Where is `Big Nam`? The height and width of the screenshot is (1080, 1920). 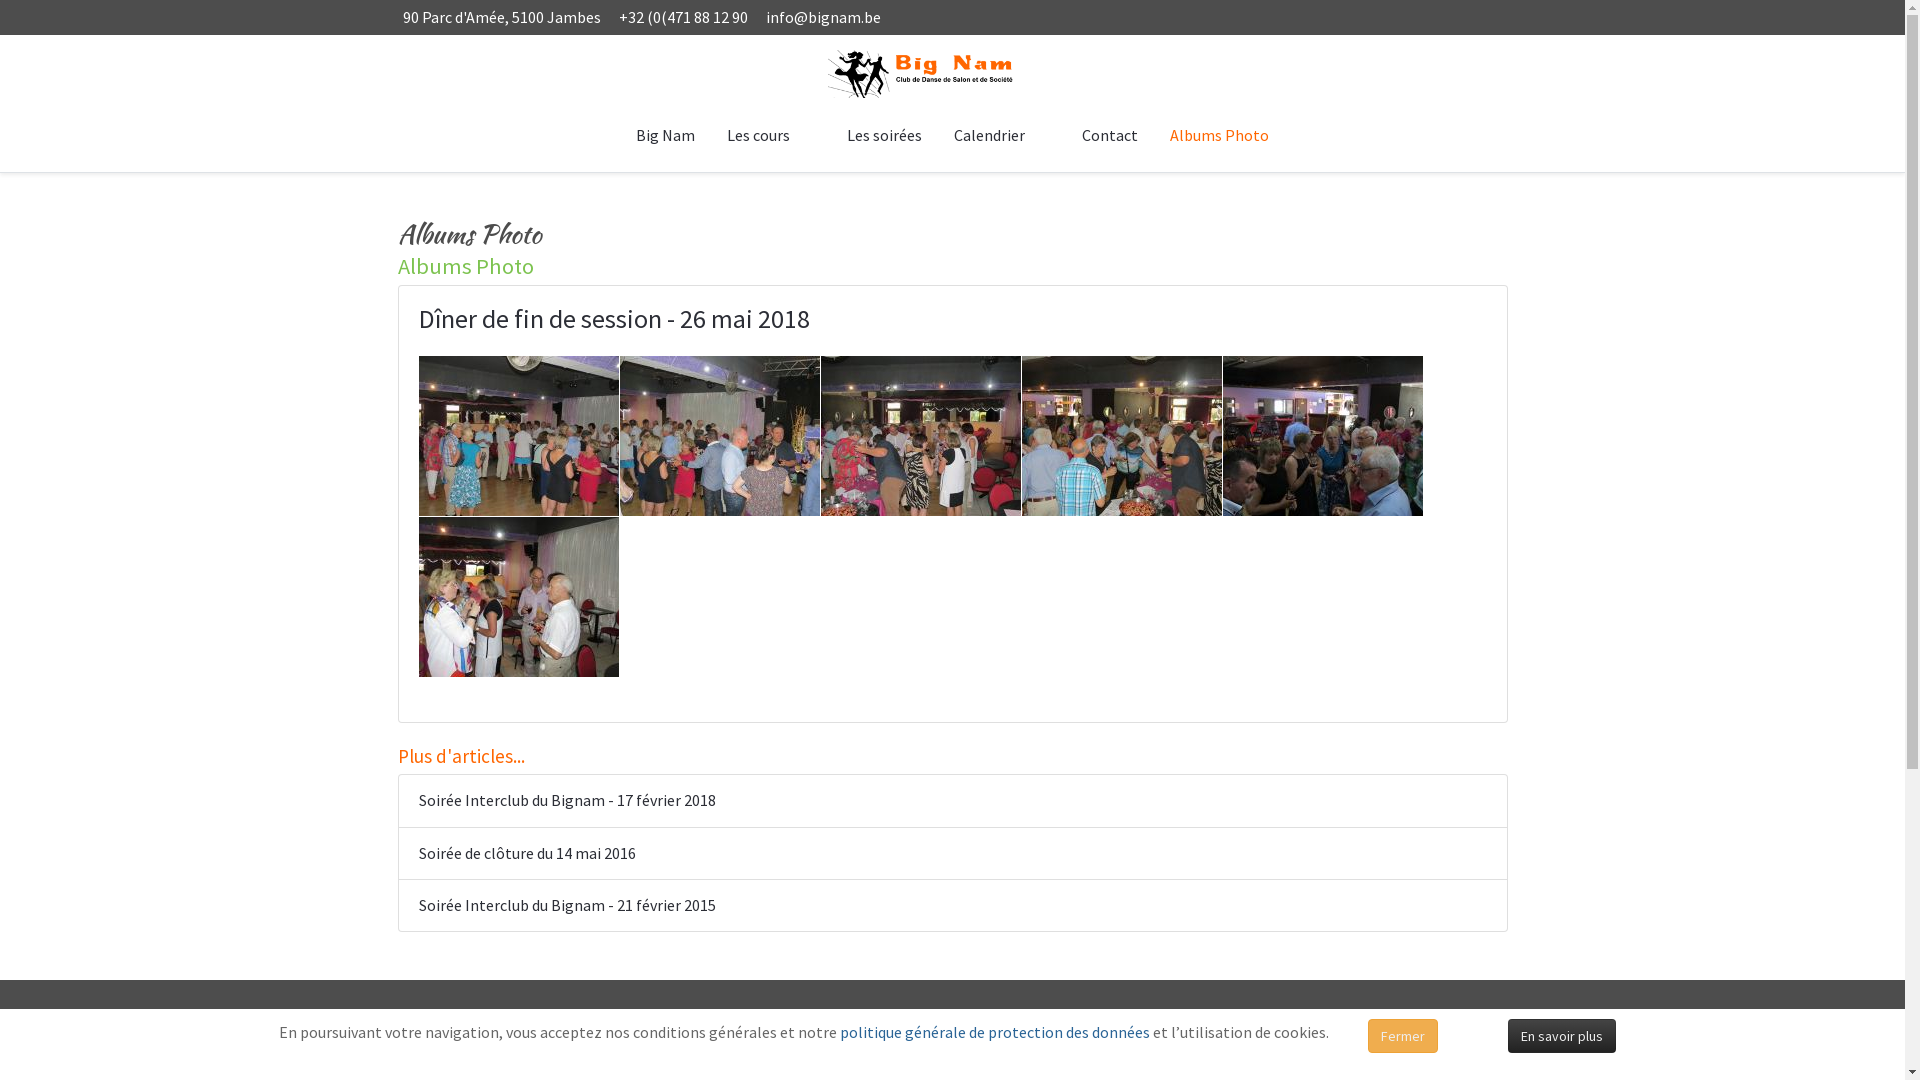 Big Nam is located at coordinates (666, 136).